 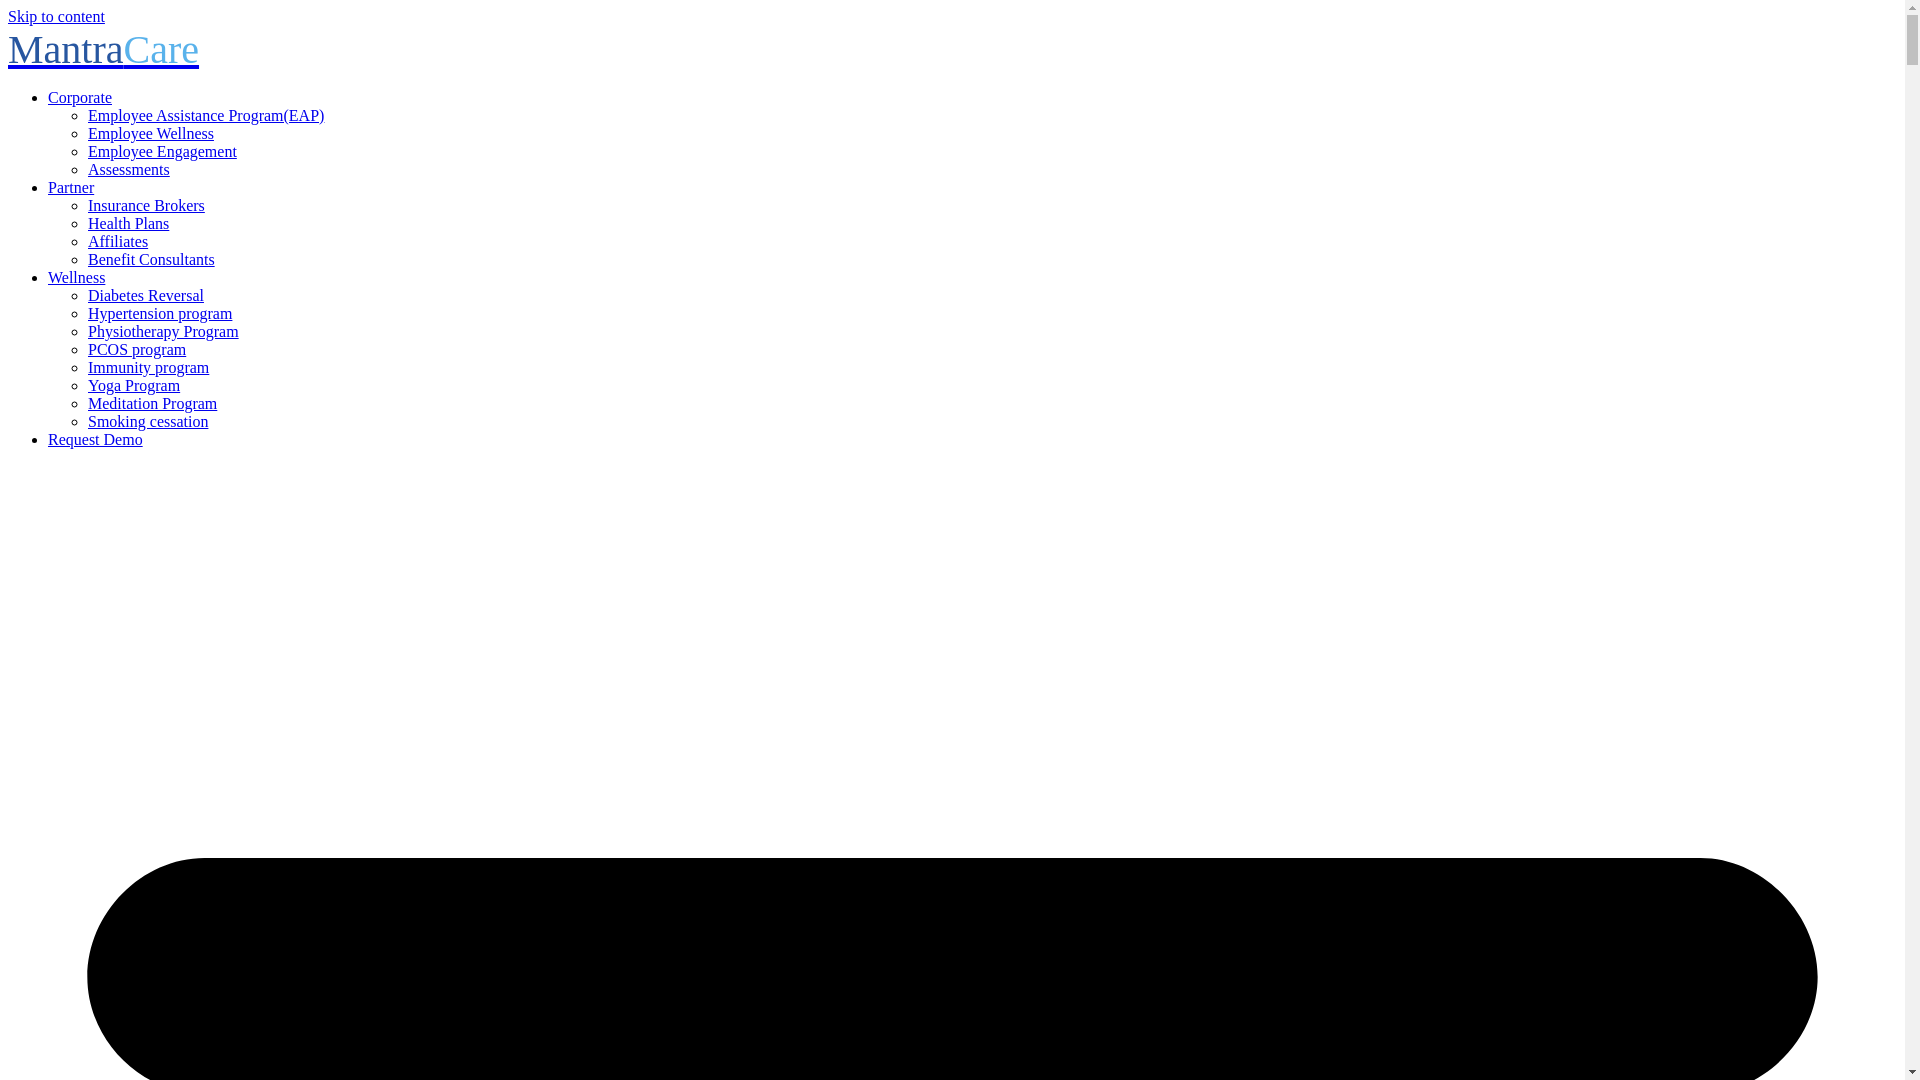 I want to click on Smoking cessation, so click(x=148, y=420).